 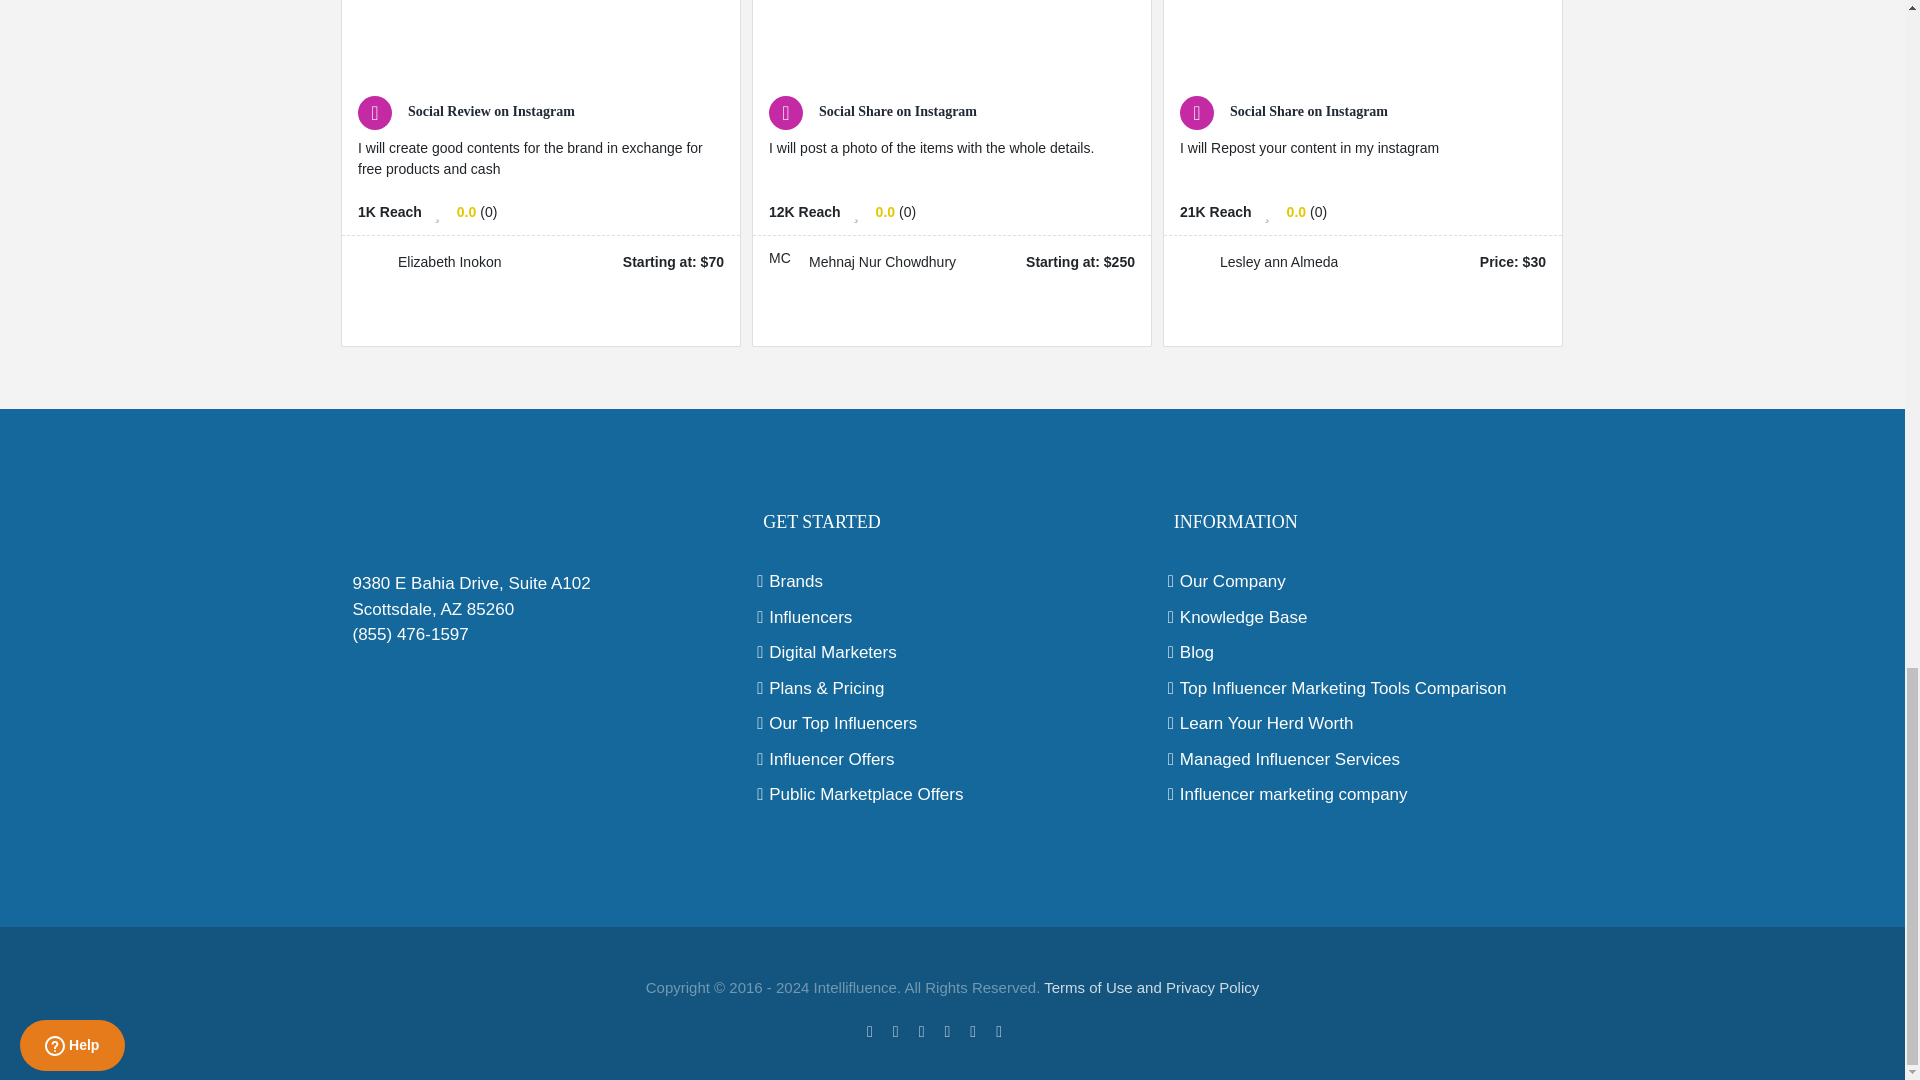 What do you see at coordinates (1152, 986) in the screenshot?
I see `Terms of Use and Privacy Policy` at bounding box center [1152, 986].